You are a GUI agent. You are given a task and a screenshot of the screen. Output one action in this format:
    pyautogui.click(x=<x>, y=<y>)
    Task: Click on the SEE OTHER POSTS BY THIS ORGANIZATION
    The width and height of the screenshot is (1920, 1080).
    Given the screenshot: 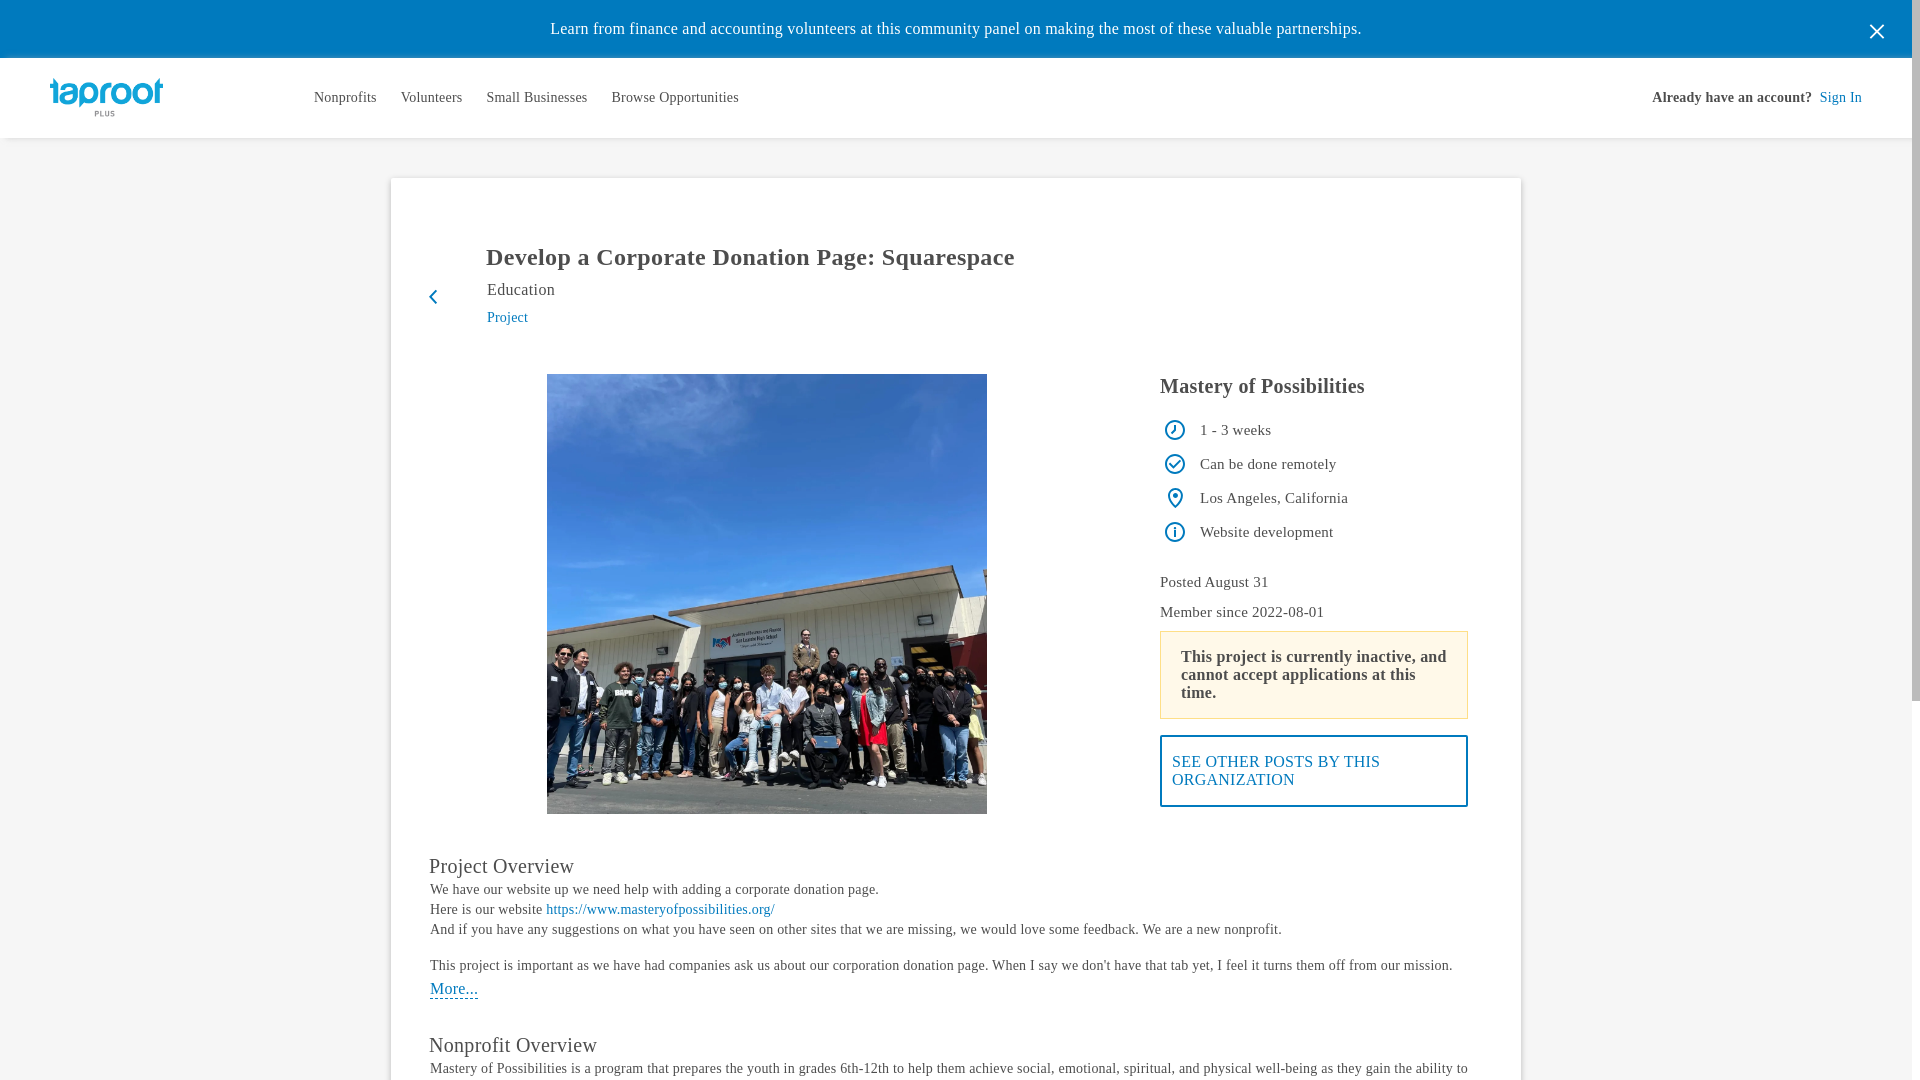 What is the action you would take?
    pyautogui.click(x=1314, y=770)
    